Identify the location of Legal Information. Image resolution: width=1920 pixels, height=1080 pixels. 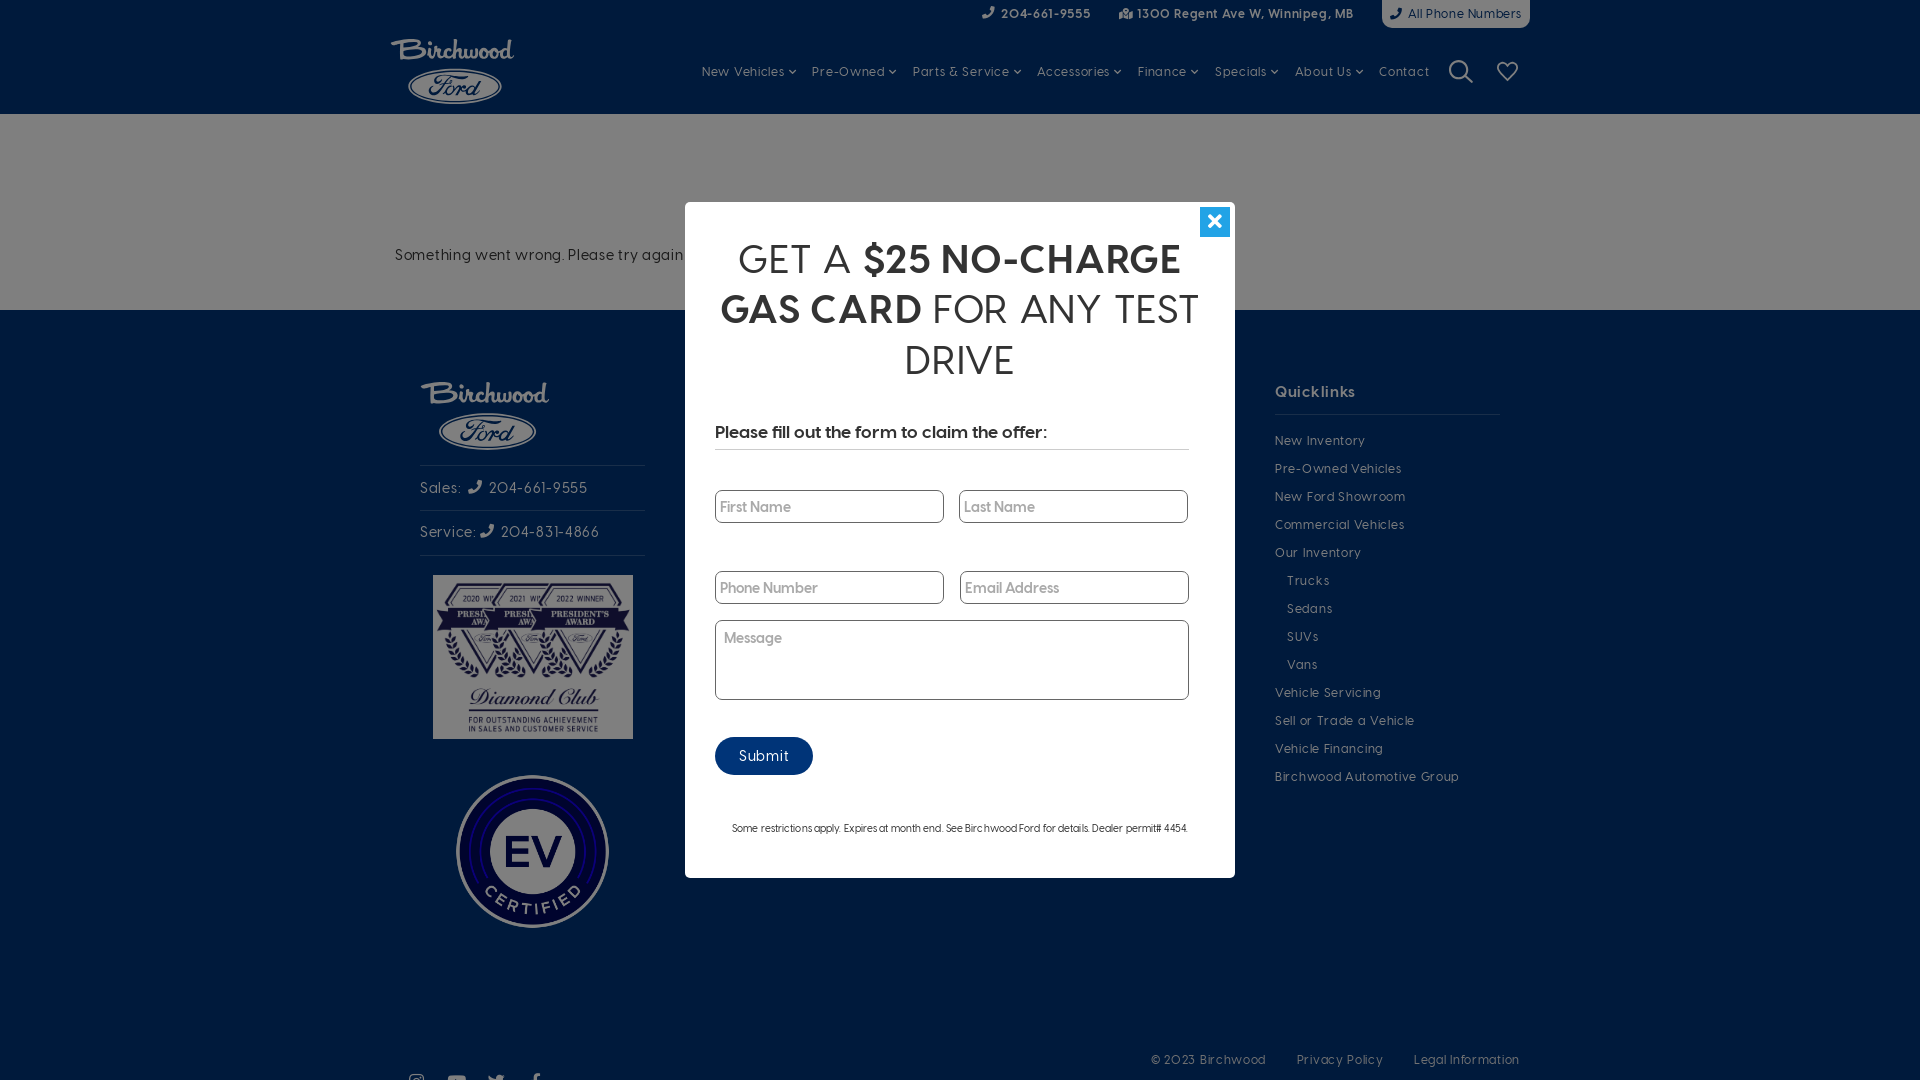
(1467, 1059).